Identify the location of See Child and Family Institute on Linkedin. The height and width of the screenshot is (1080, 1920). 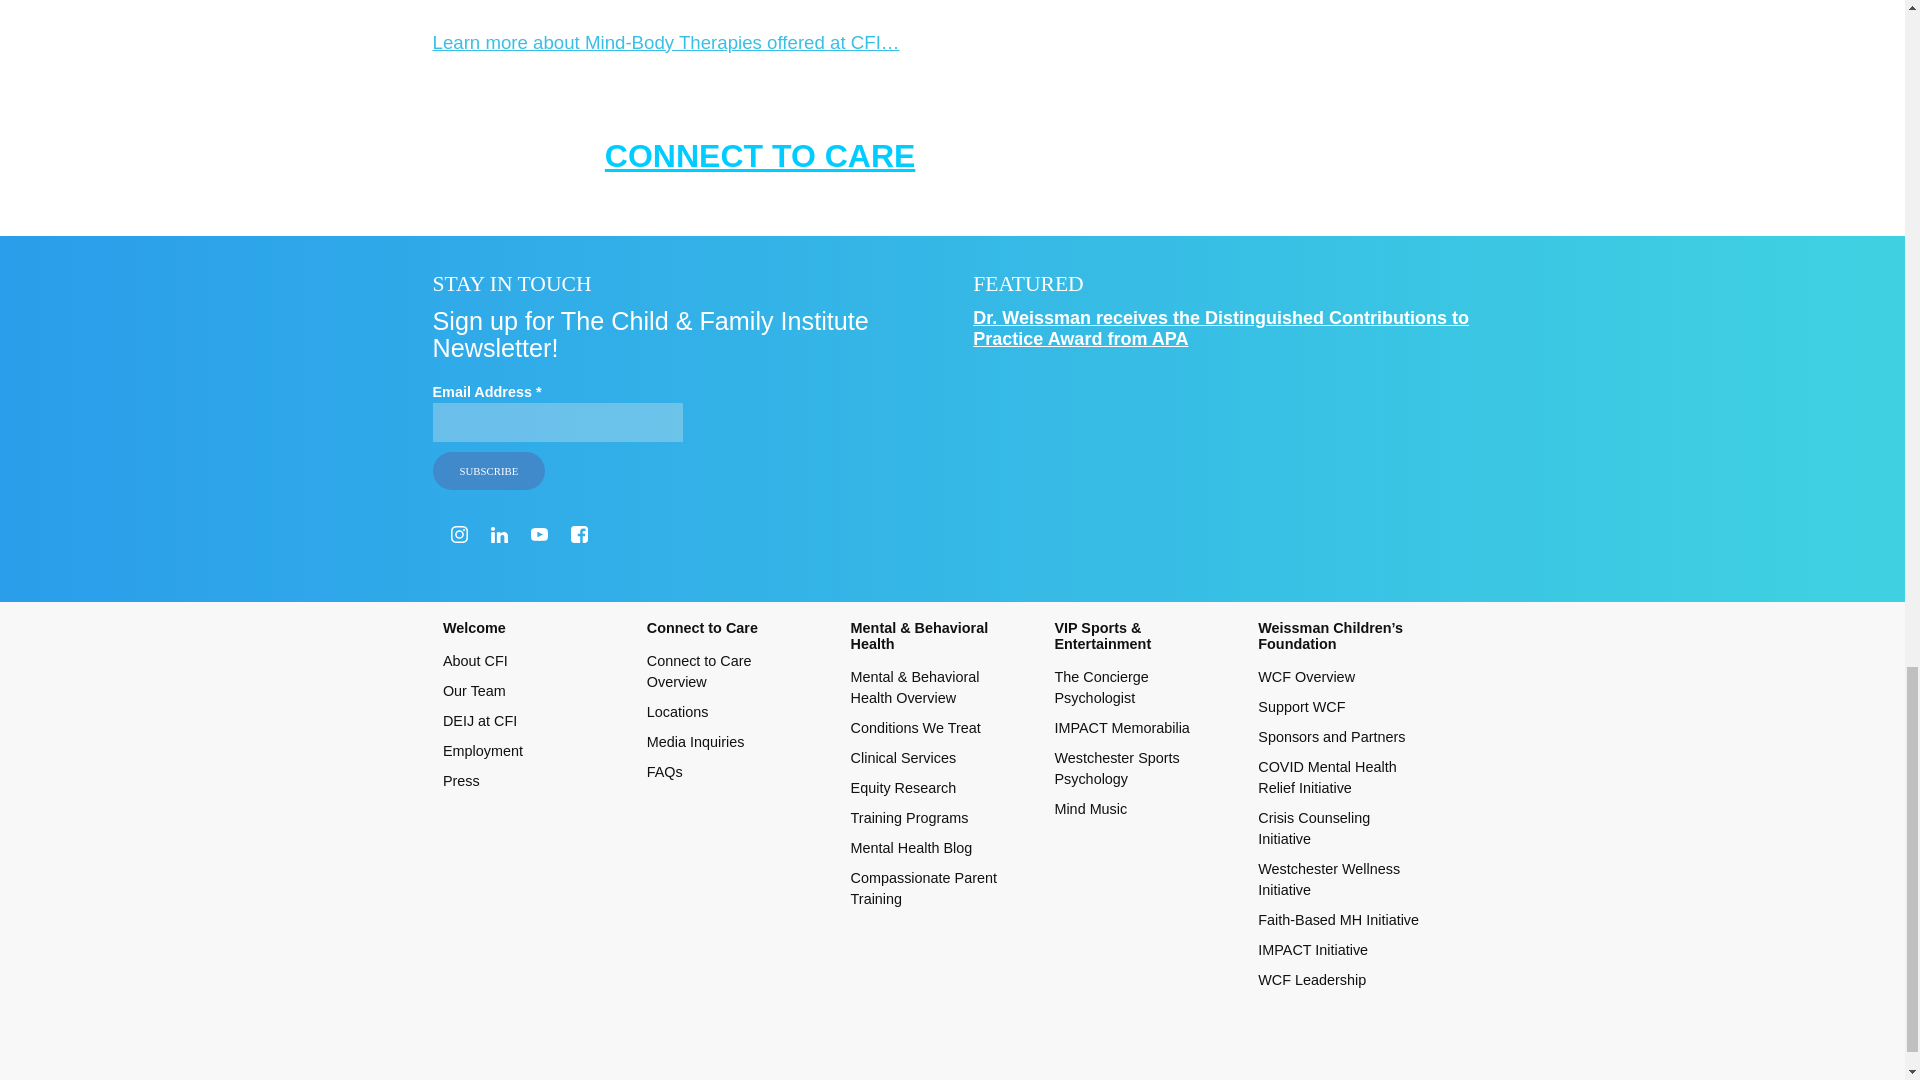
(500, 535).